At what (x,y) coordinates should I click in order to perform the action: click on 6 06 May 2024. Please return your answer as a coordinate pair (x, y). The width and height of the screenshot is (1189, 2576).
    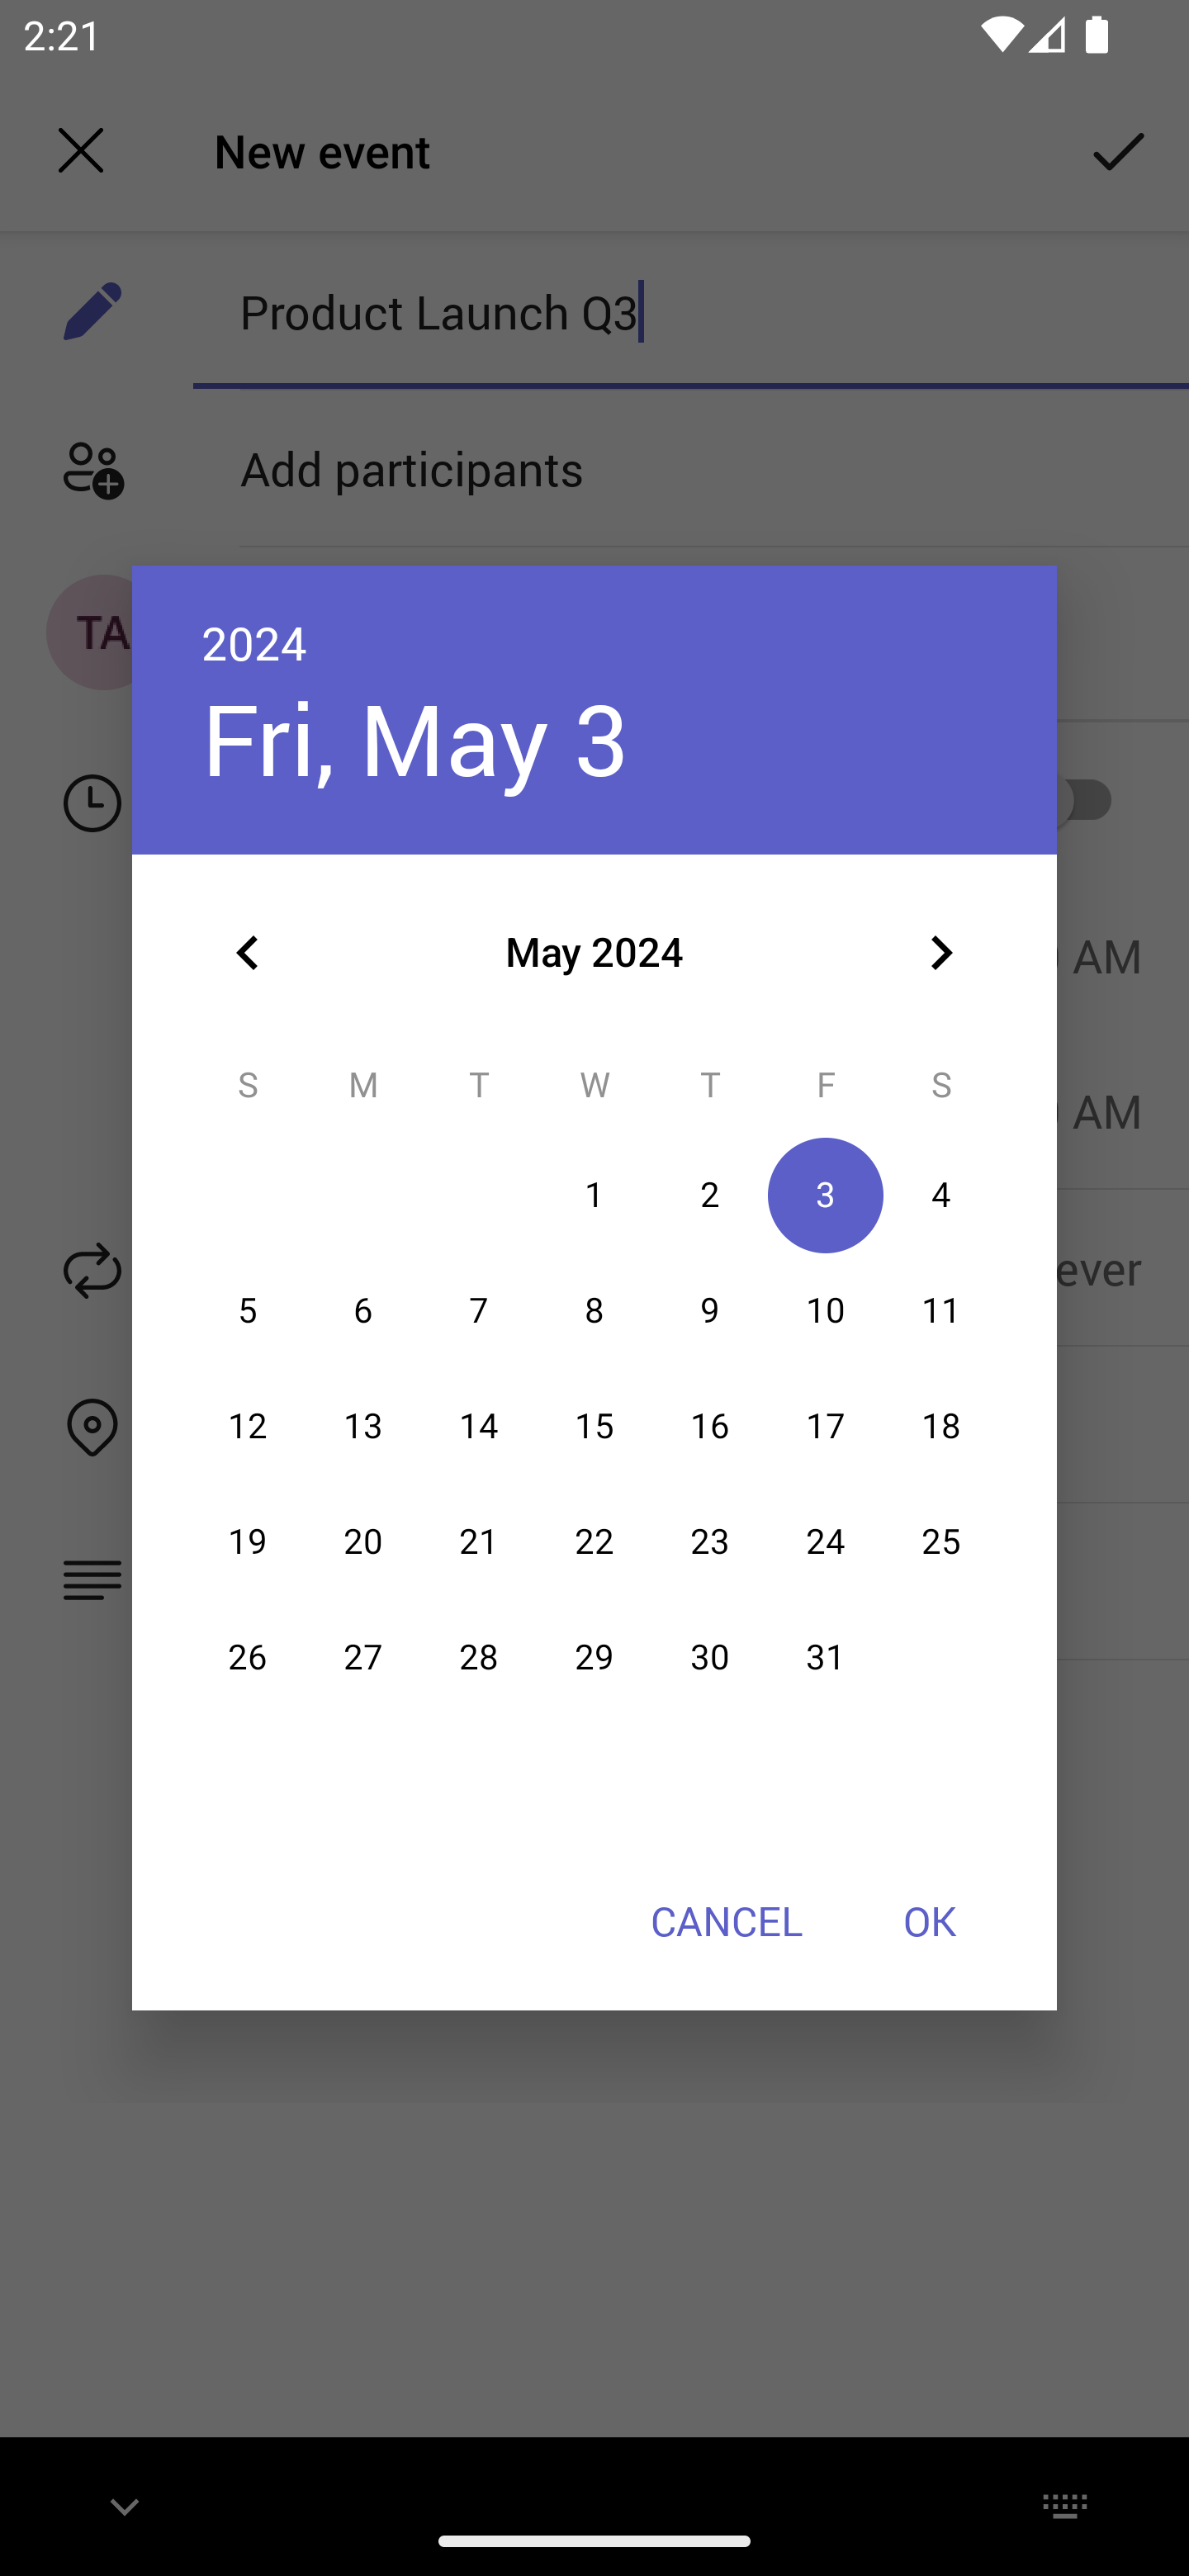
    Looking at the image, I should click on (363, 1311).